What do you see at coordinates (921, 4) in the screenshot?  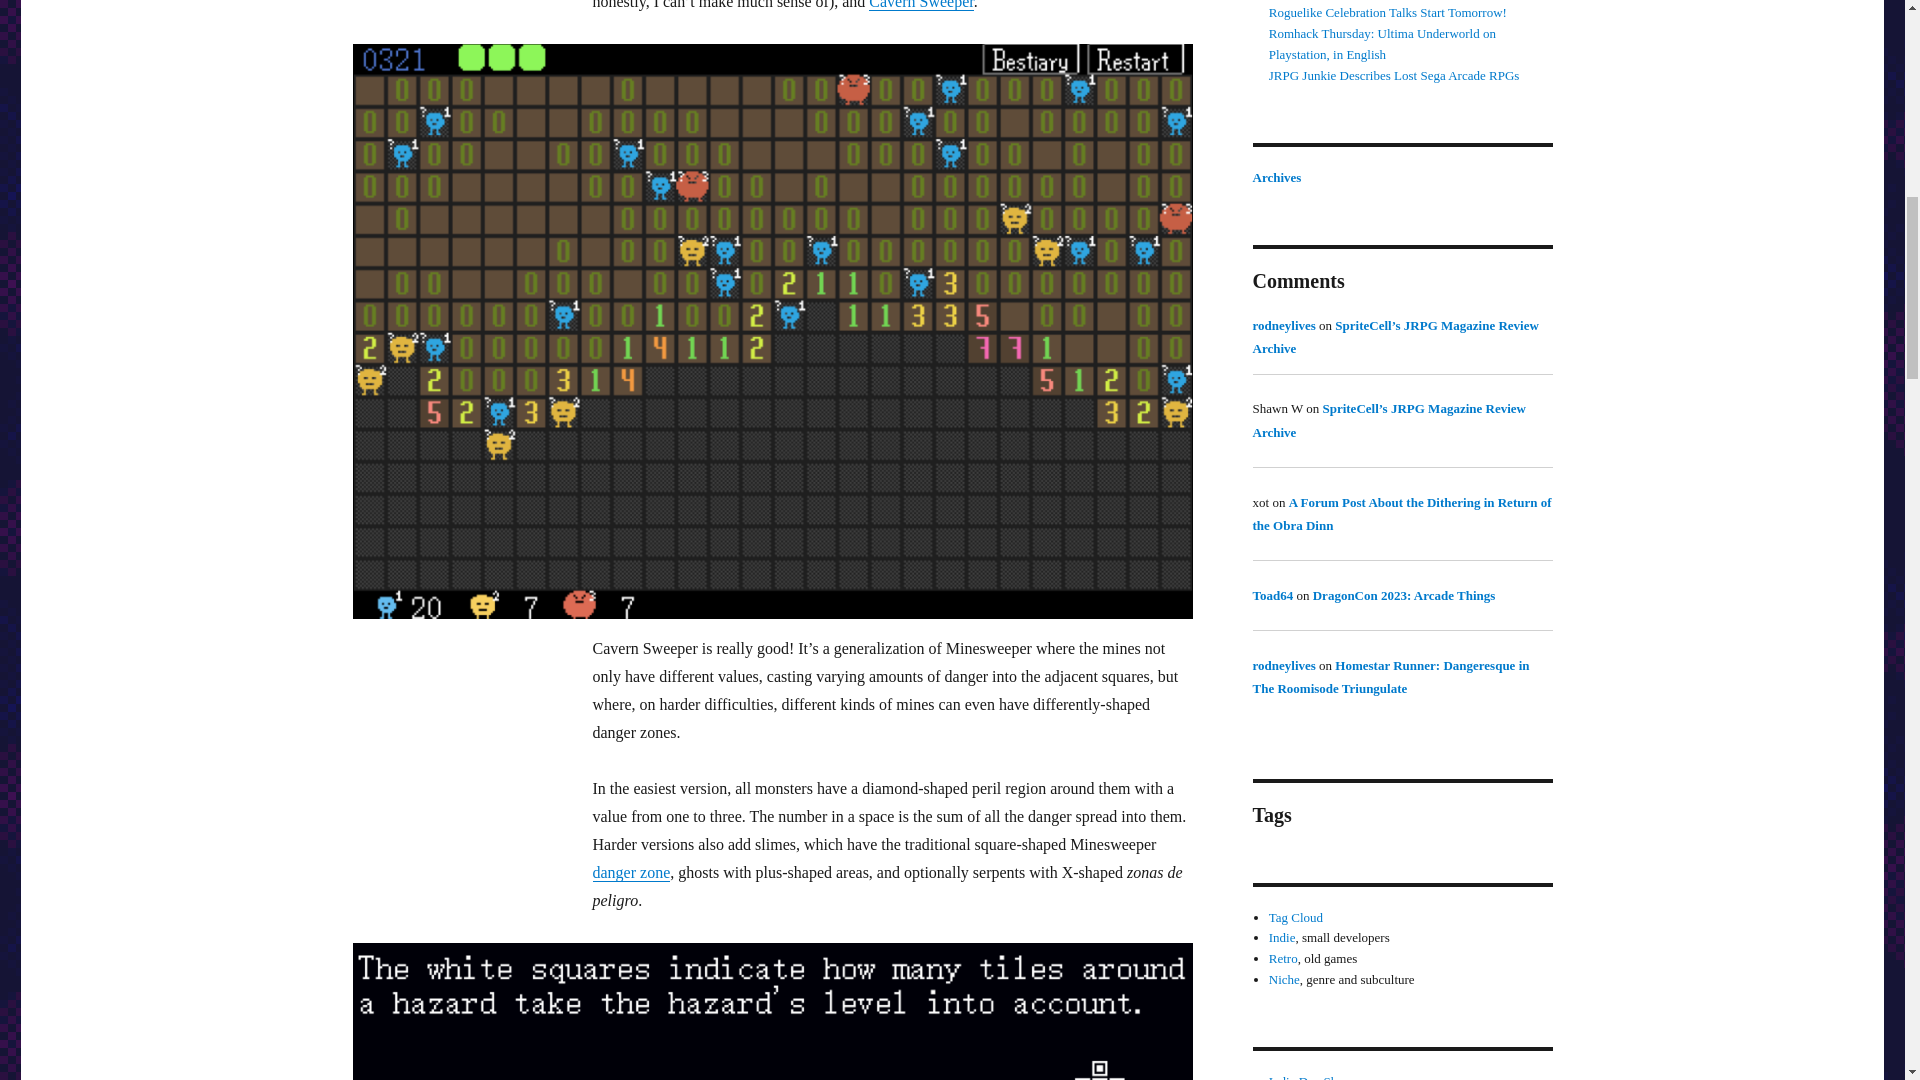 I see `Cavern Sweeper` at bounding box center [921, 4].